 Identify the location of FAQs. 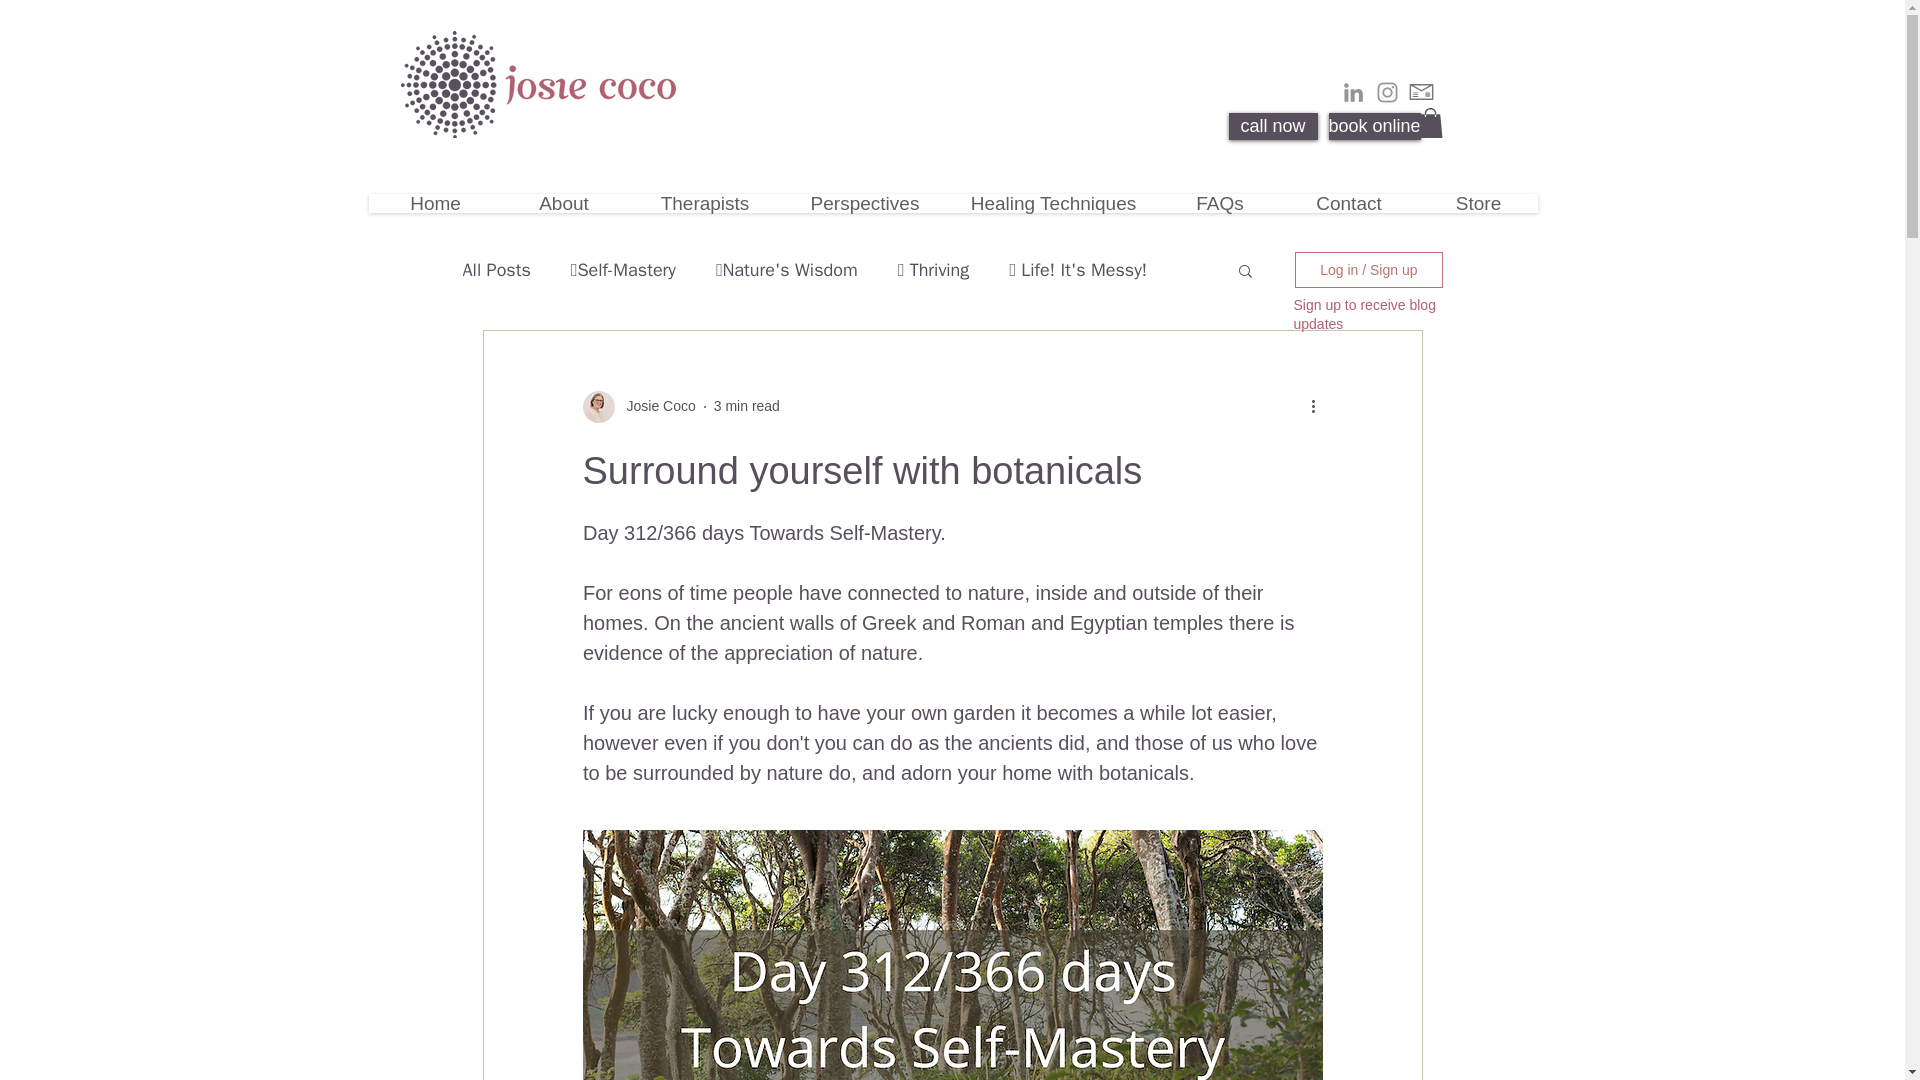
(1220, 202).